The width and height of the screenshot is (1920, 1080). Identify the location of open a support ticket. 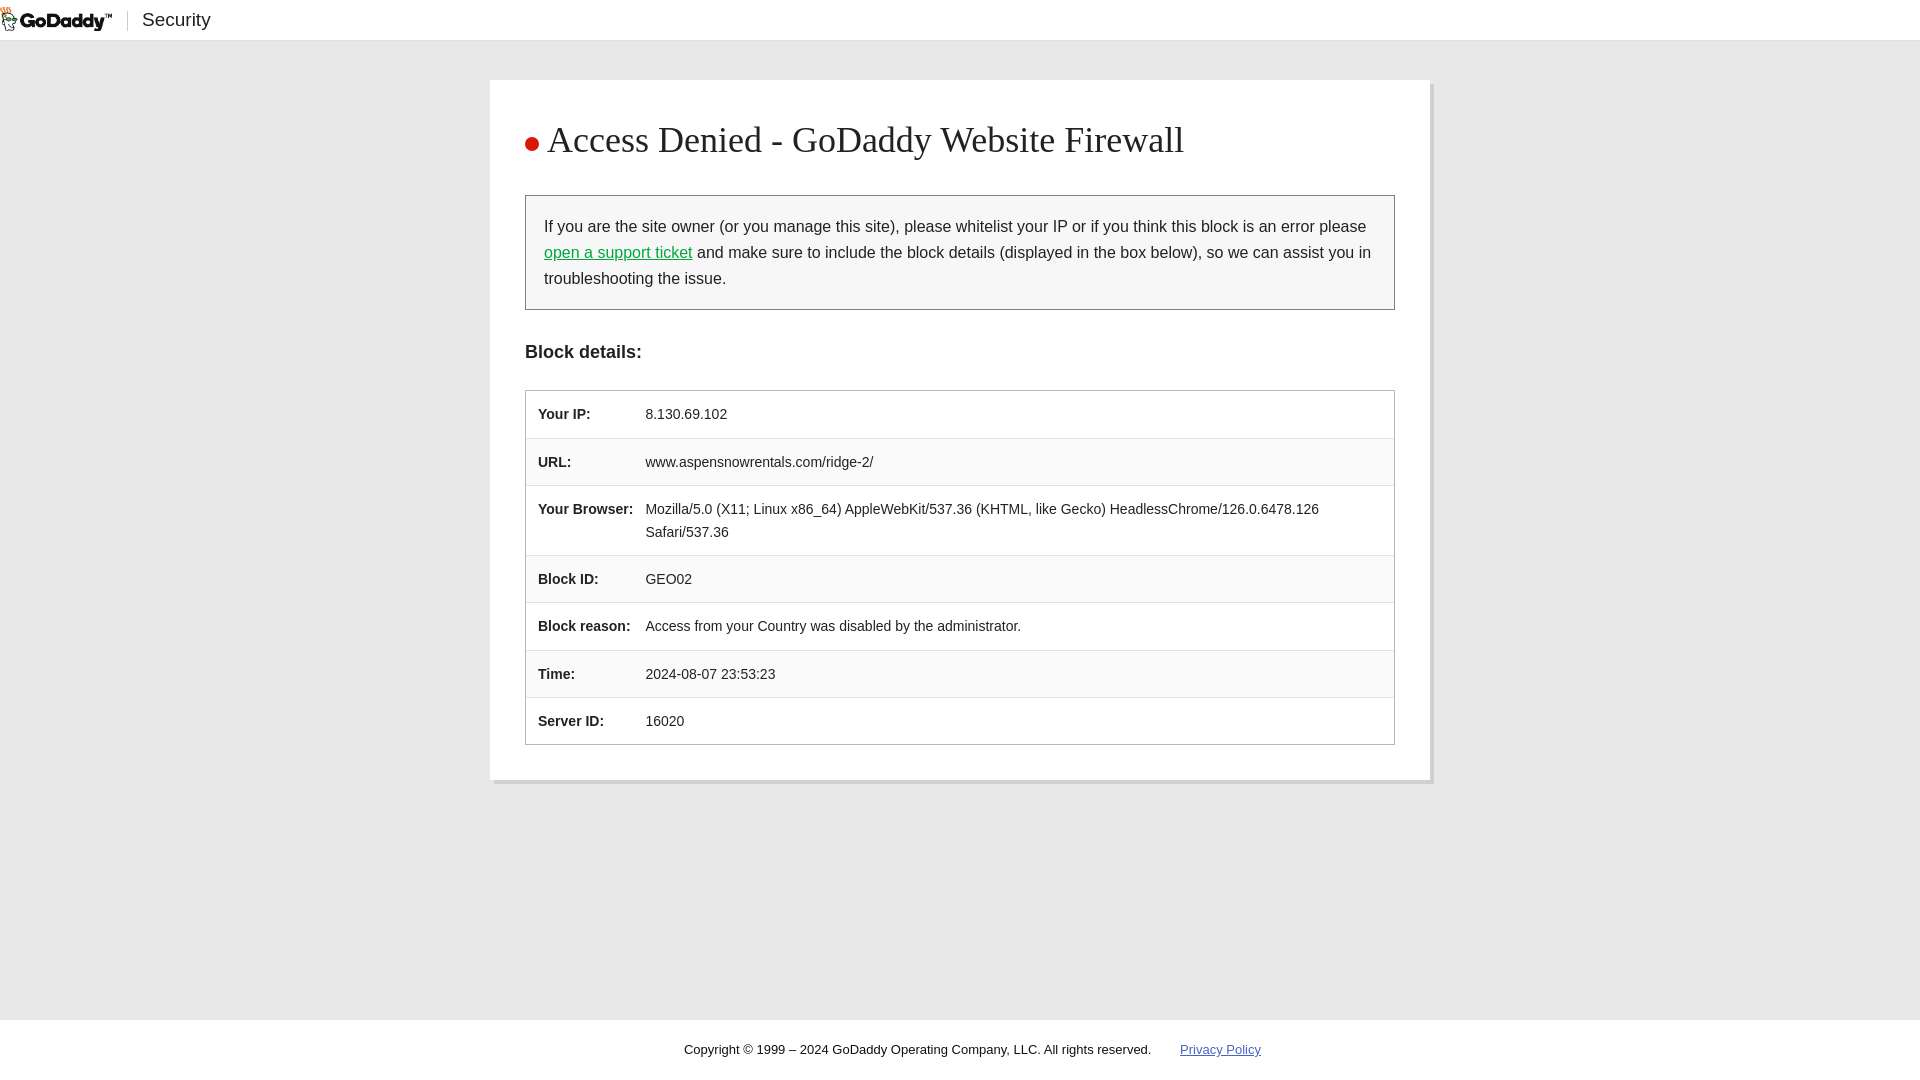
(618, 252).